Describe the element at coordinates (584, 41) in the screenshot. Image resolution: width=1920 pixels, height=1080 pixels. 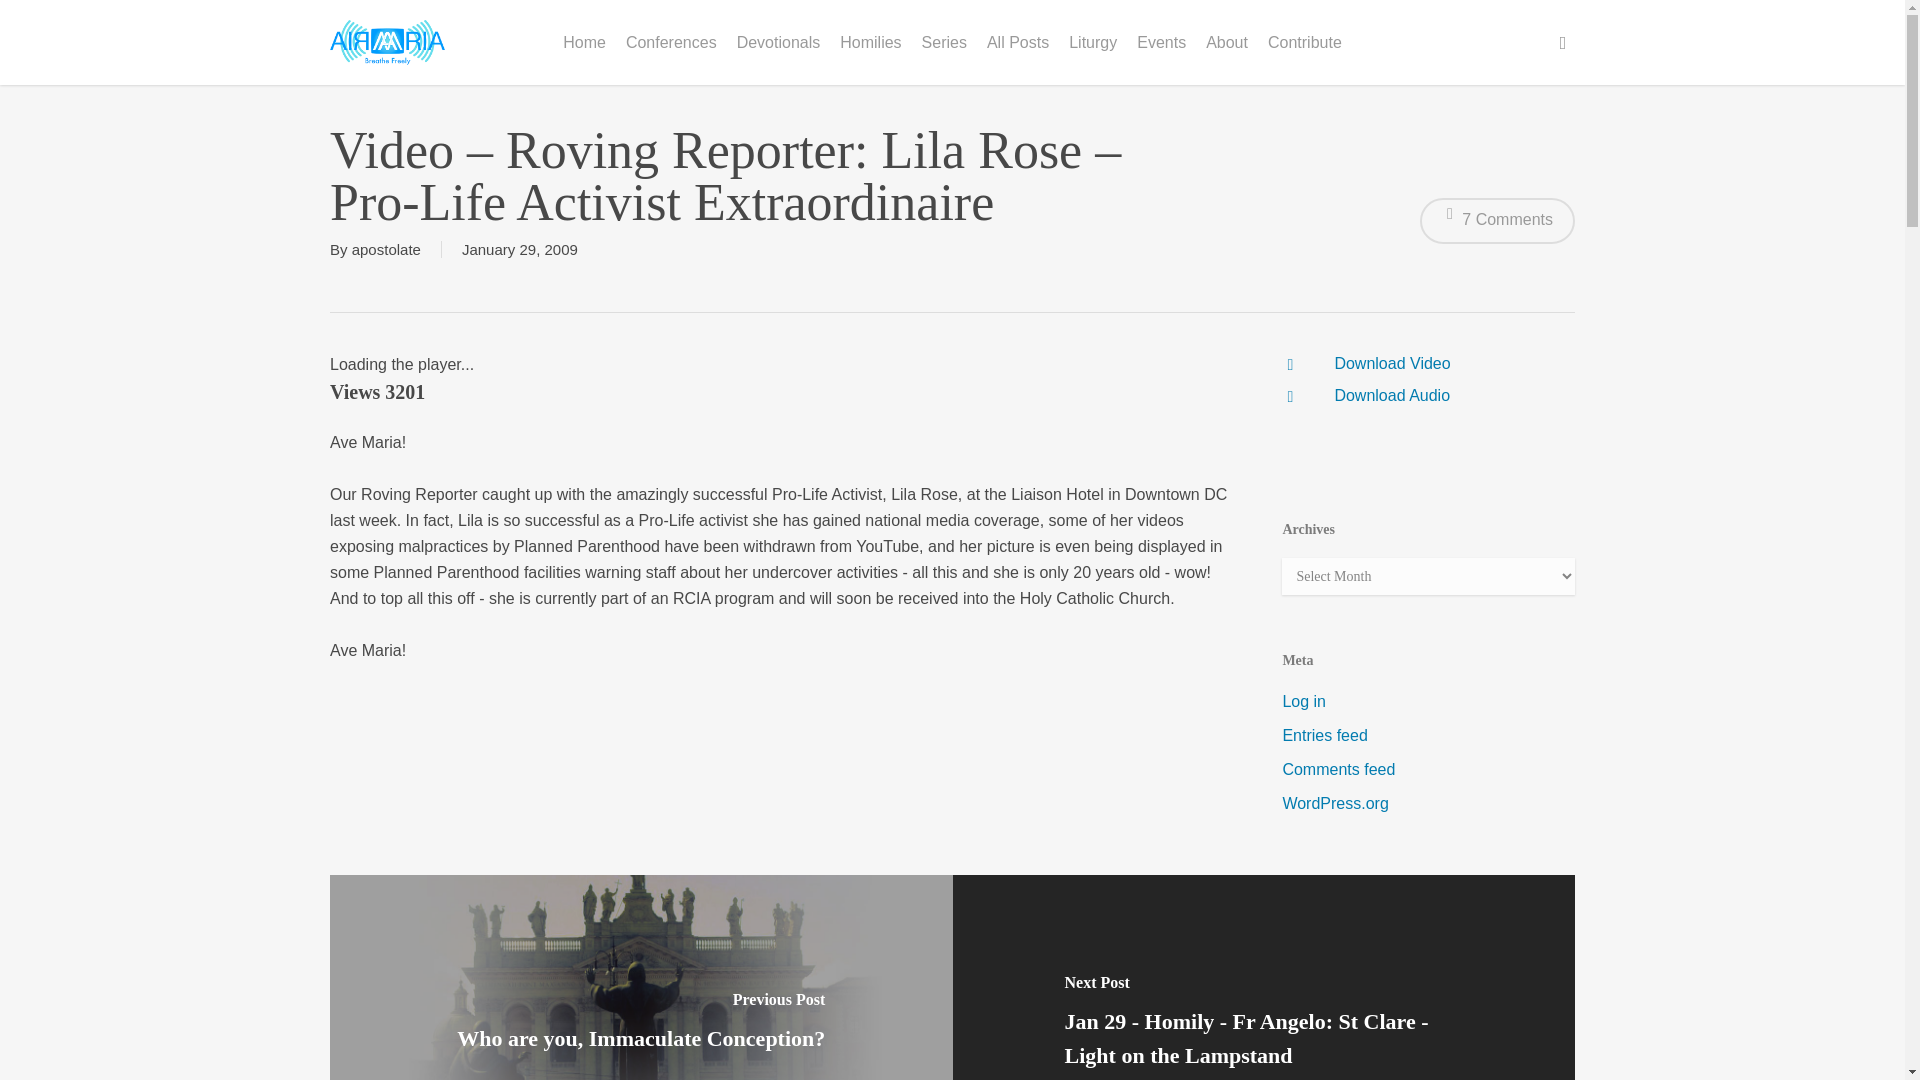
I see `Home` at that location.